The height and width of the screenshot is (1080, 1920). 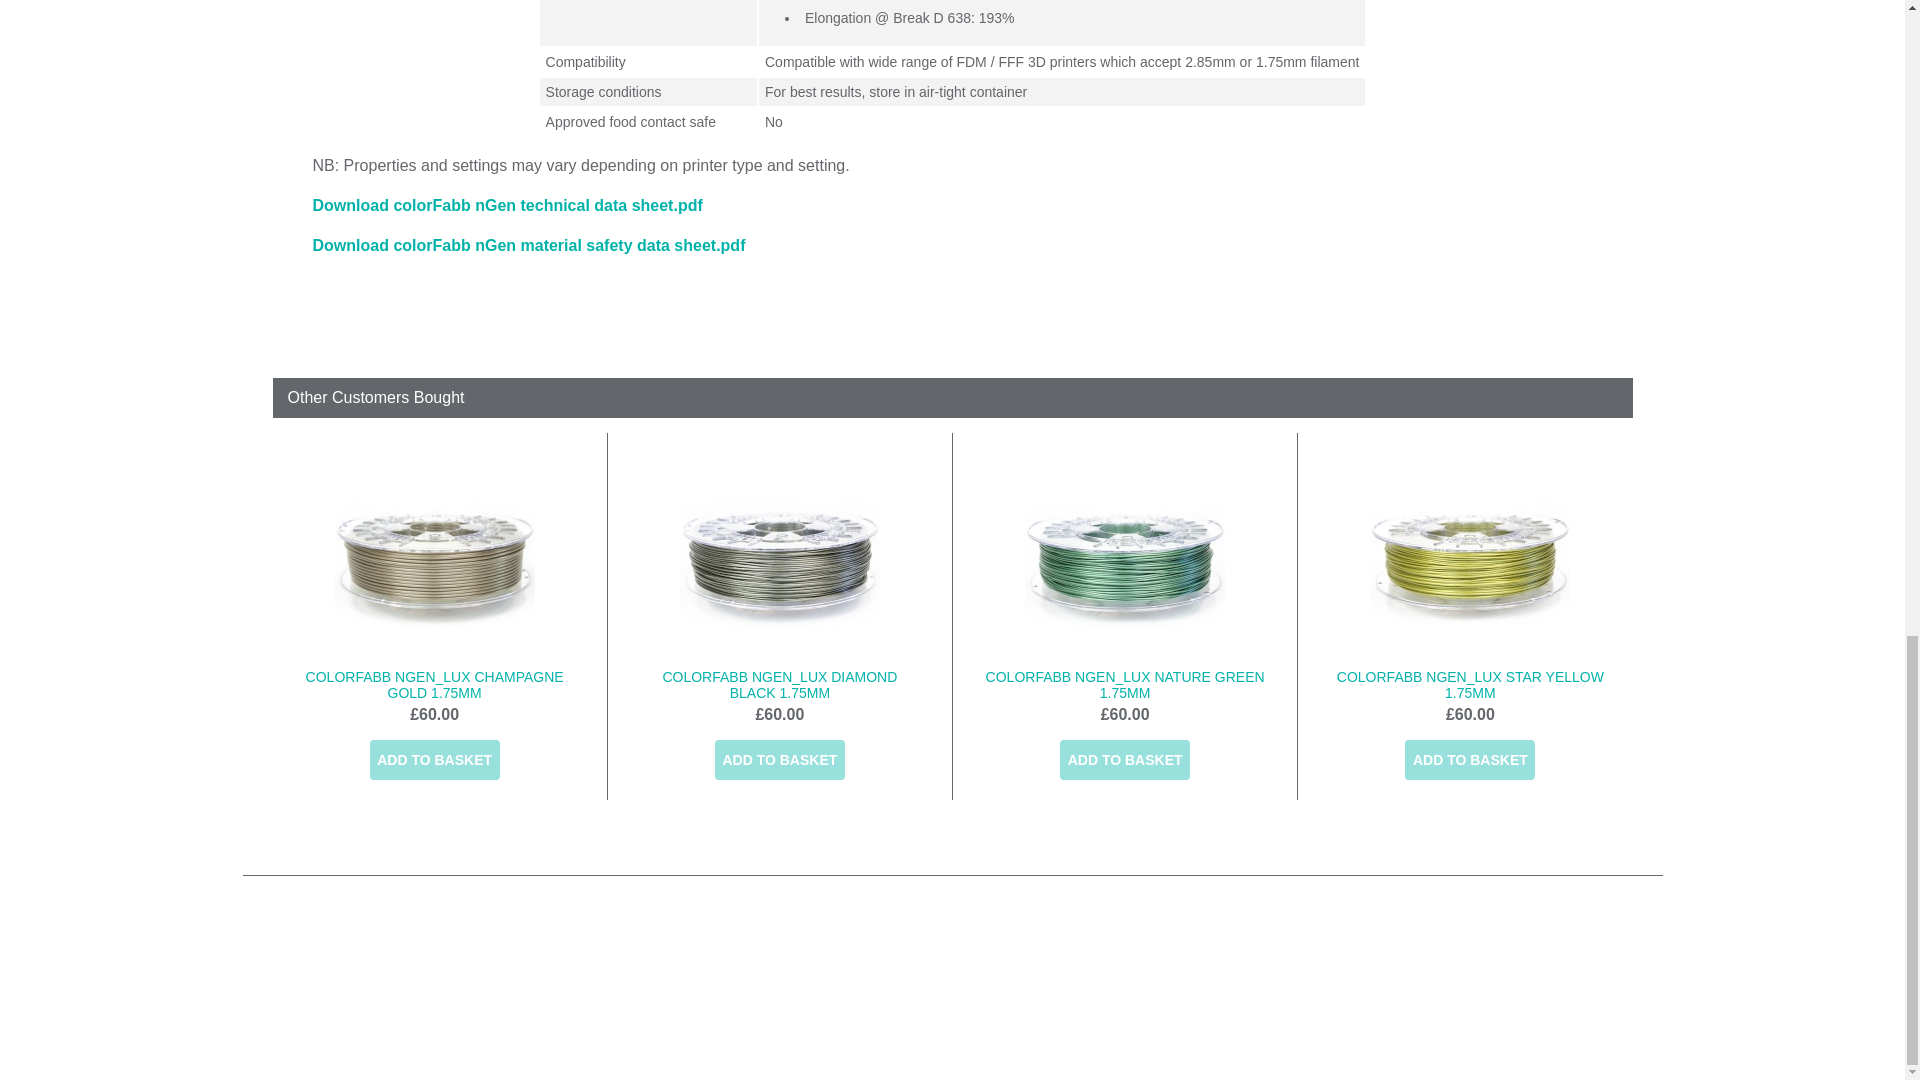 What do you see at coordinates (434, 759) in the screenshot?
I see `ADD TO BASKET` at bounding box center [434, 759].